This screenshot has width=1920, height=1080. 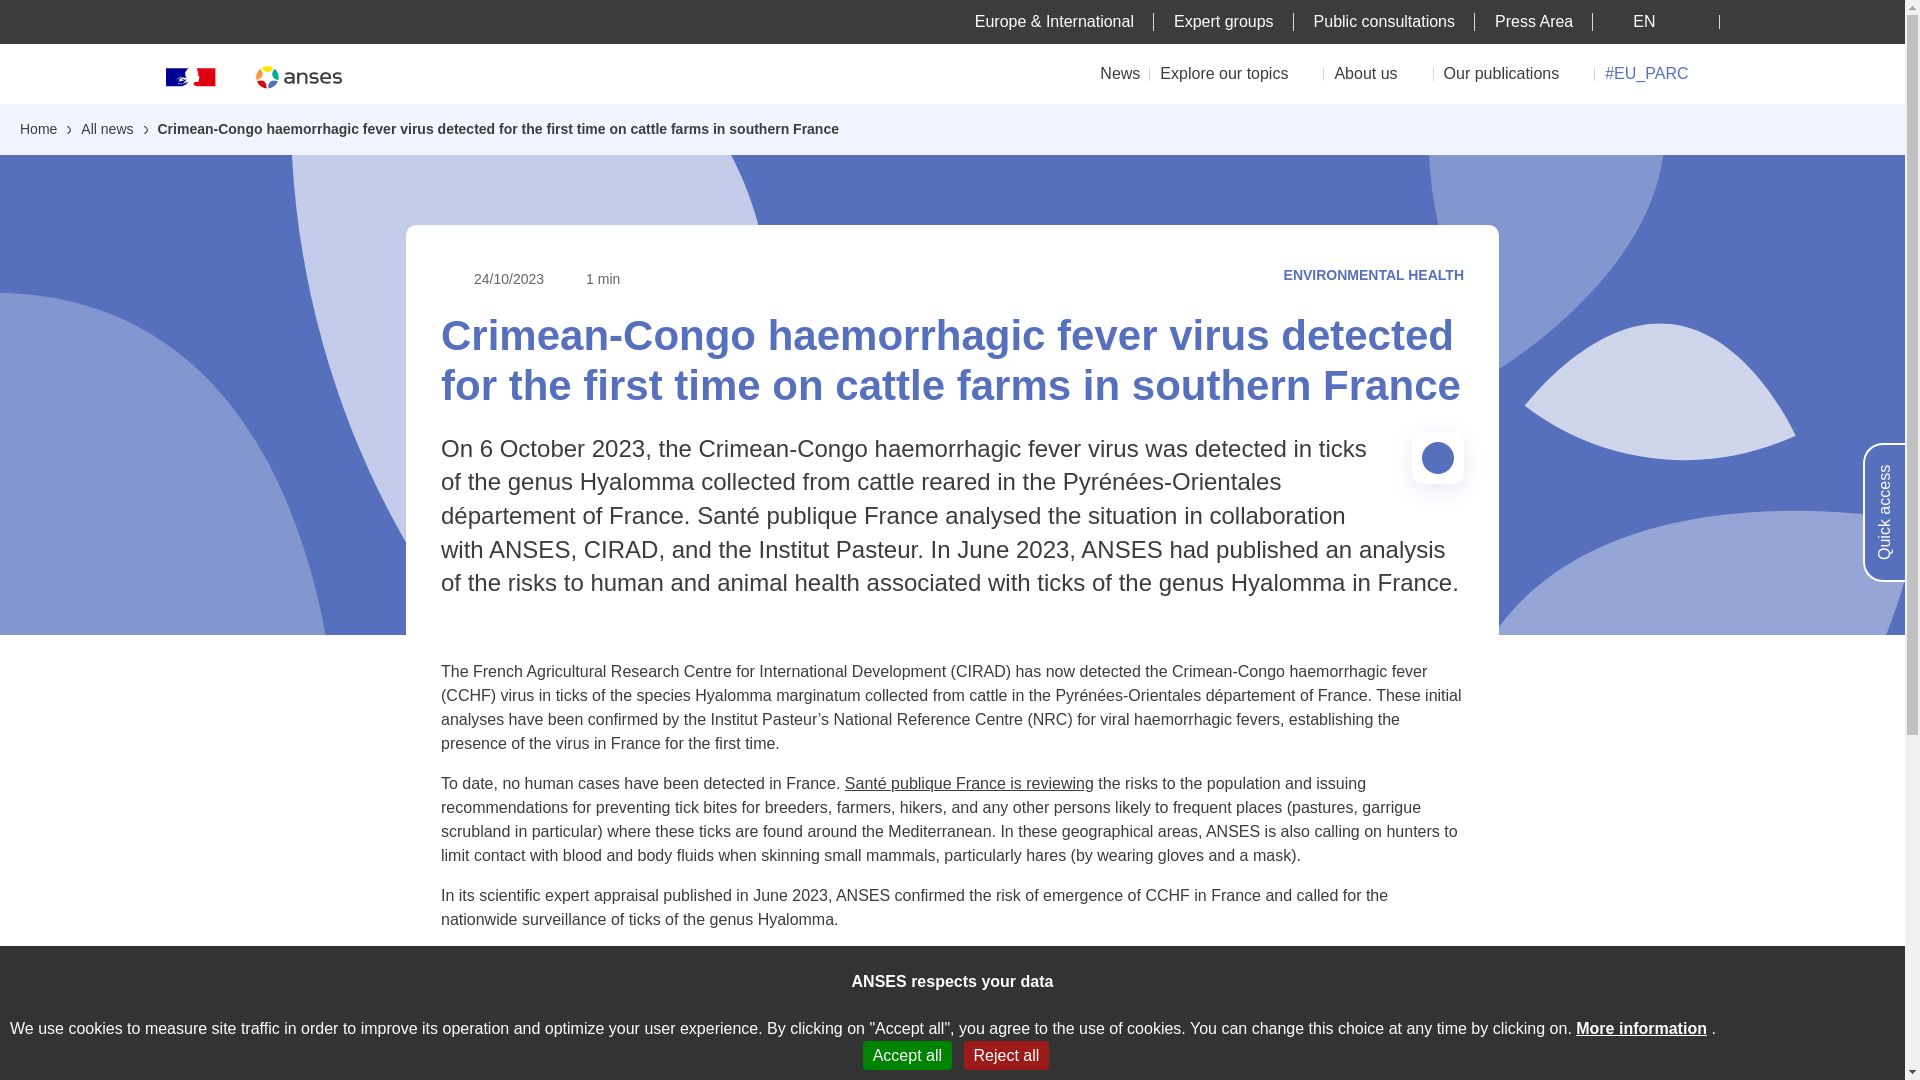 I want to click on Press Area, so click(x=1534, y=21).